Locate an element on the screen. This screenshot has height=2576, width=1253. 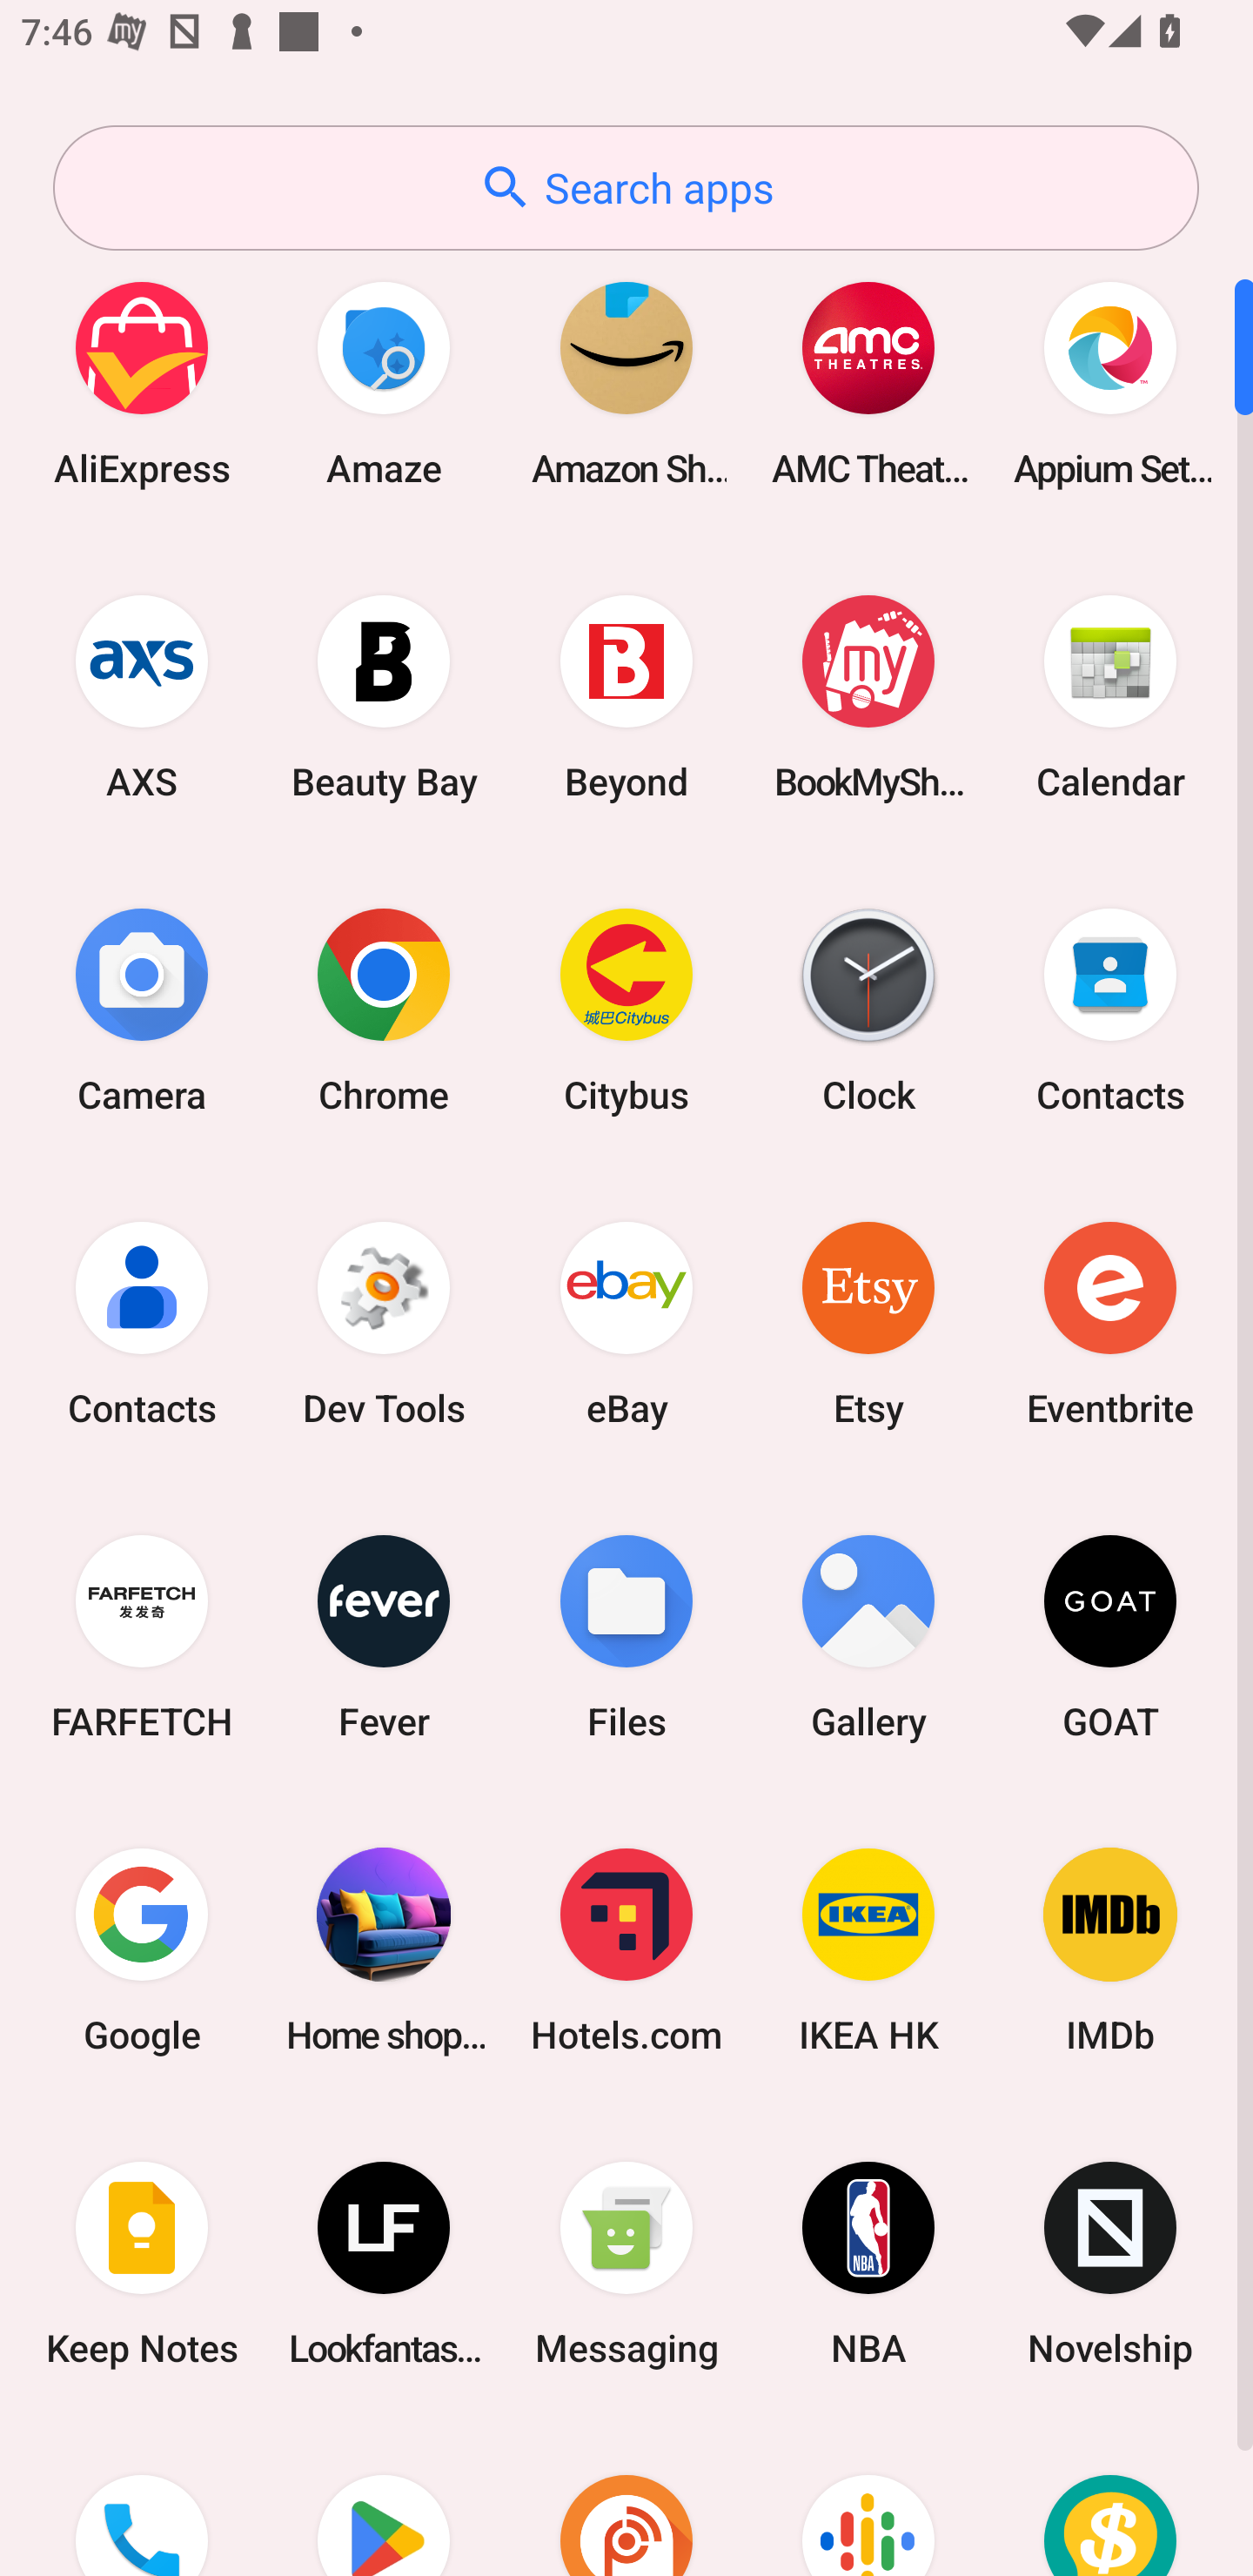
Home shopping is located at coordinates (384, 1949).